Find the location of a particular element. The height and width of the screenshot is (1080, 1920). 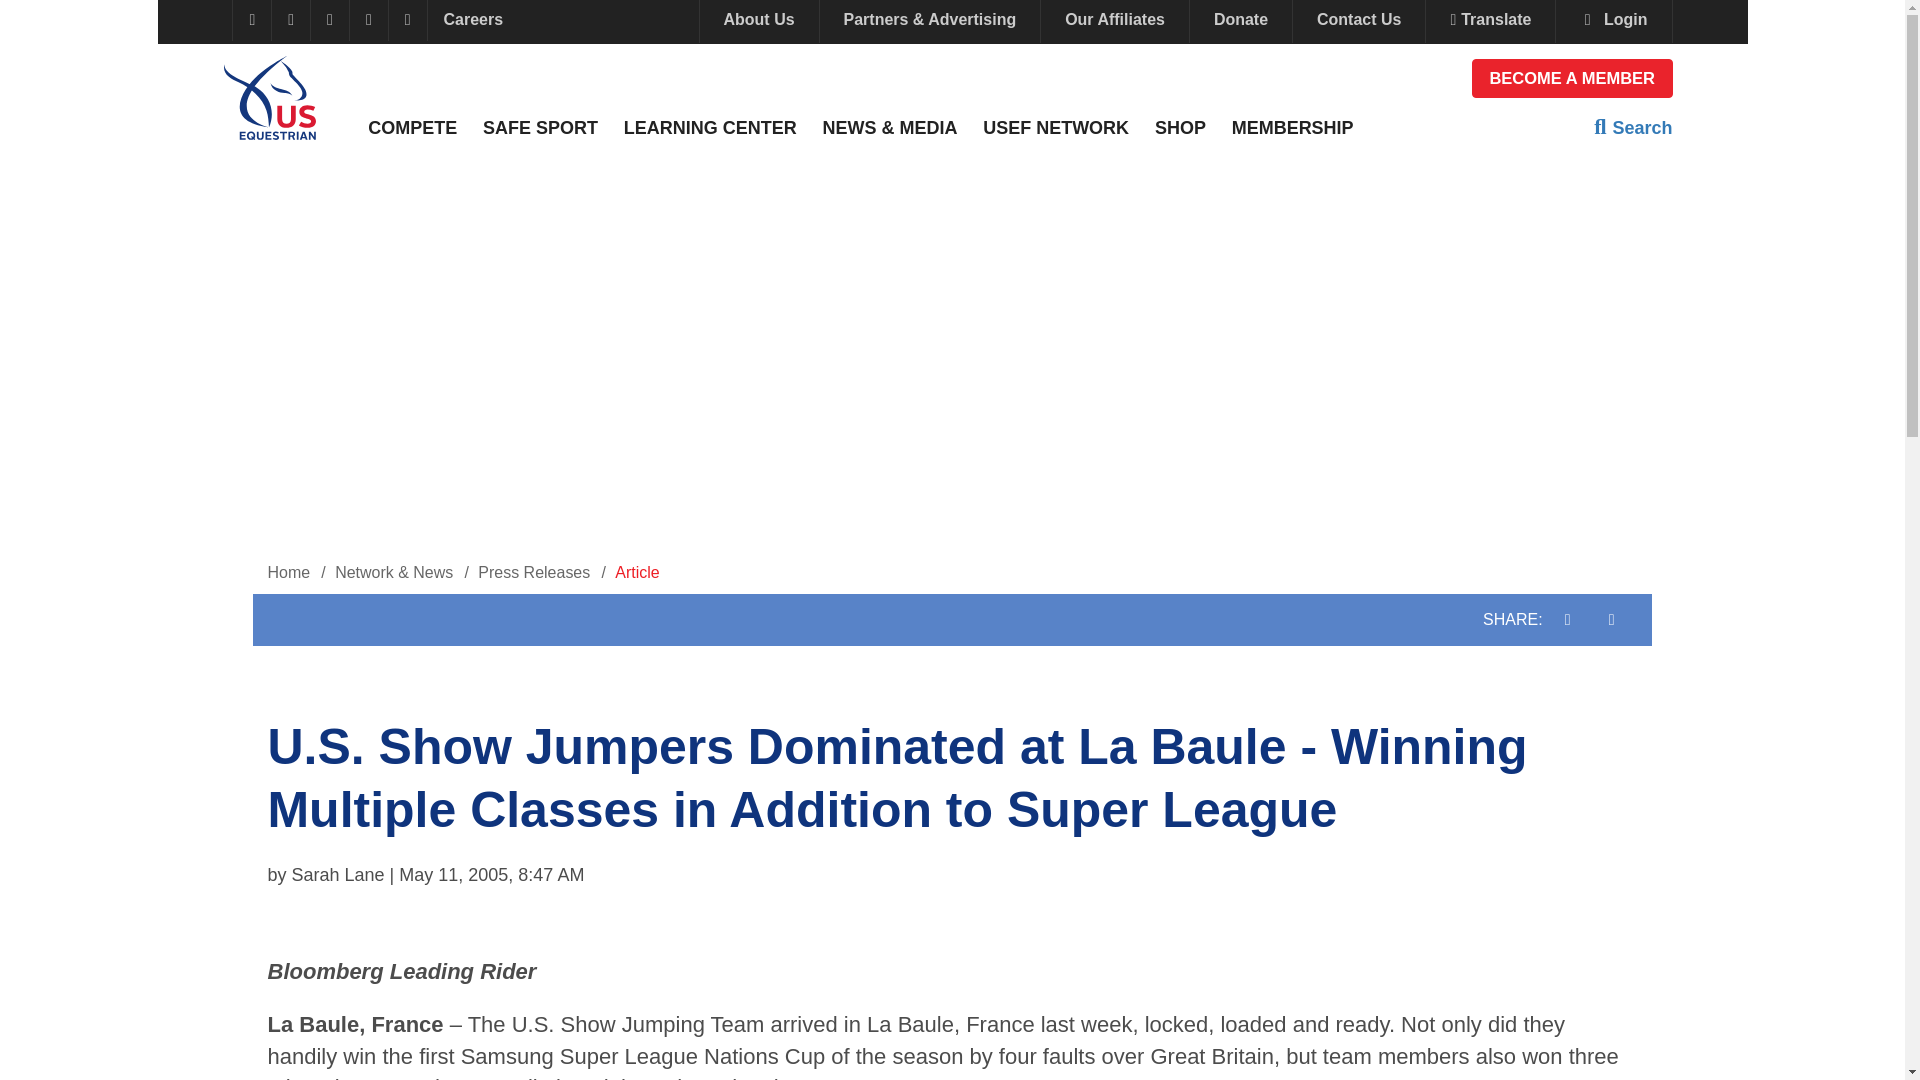

SAFE SPORT is located at coordinates (540, 128).